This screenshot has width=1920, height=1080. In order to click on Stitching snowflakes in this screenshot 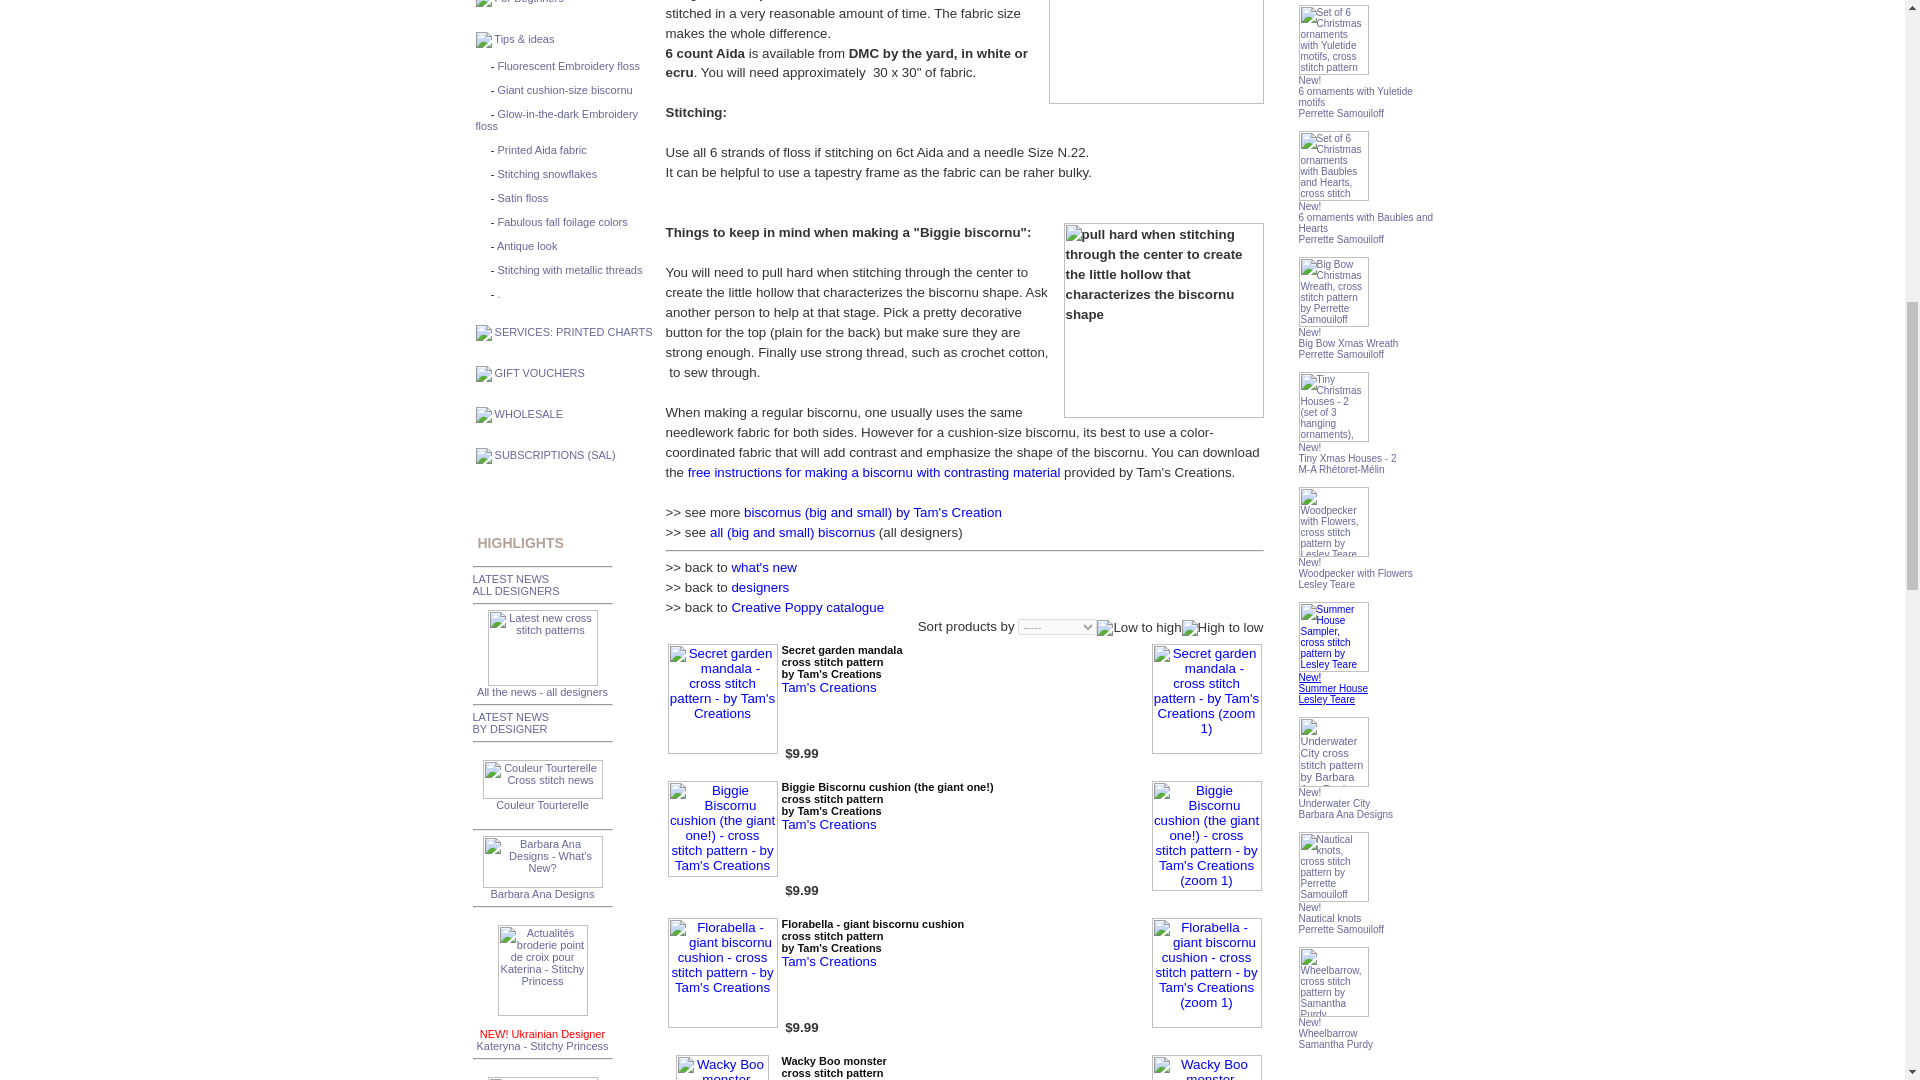, I will do `click(547, 174)`.